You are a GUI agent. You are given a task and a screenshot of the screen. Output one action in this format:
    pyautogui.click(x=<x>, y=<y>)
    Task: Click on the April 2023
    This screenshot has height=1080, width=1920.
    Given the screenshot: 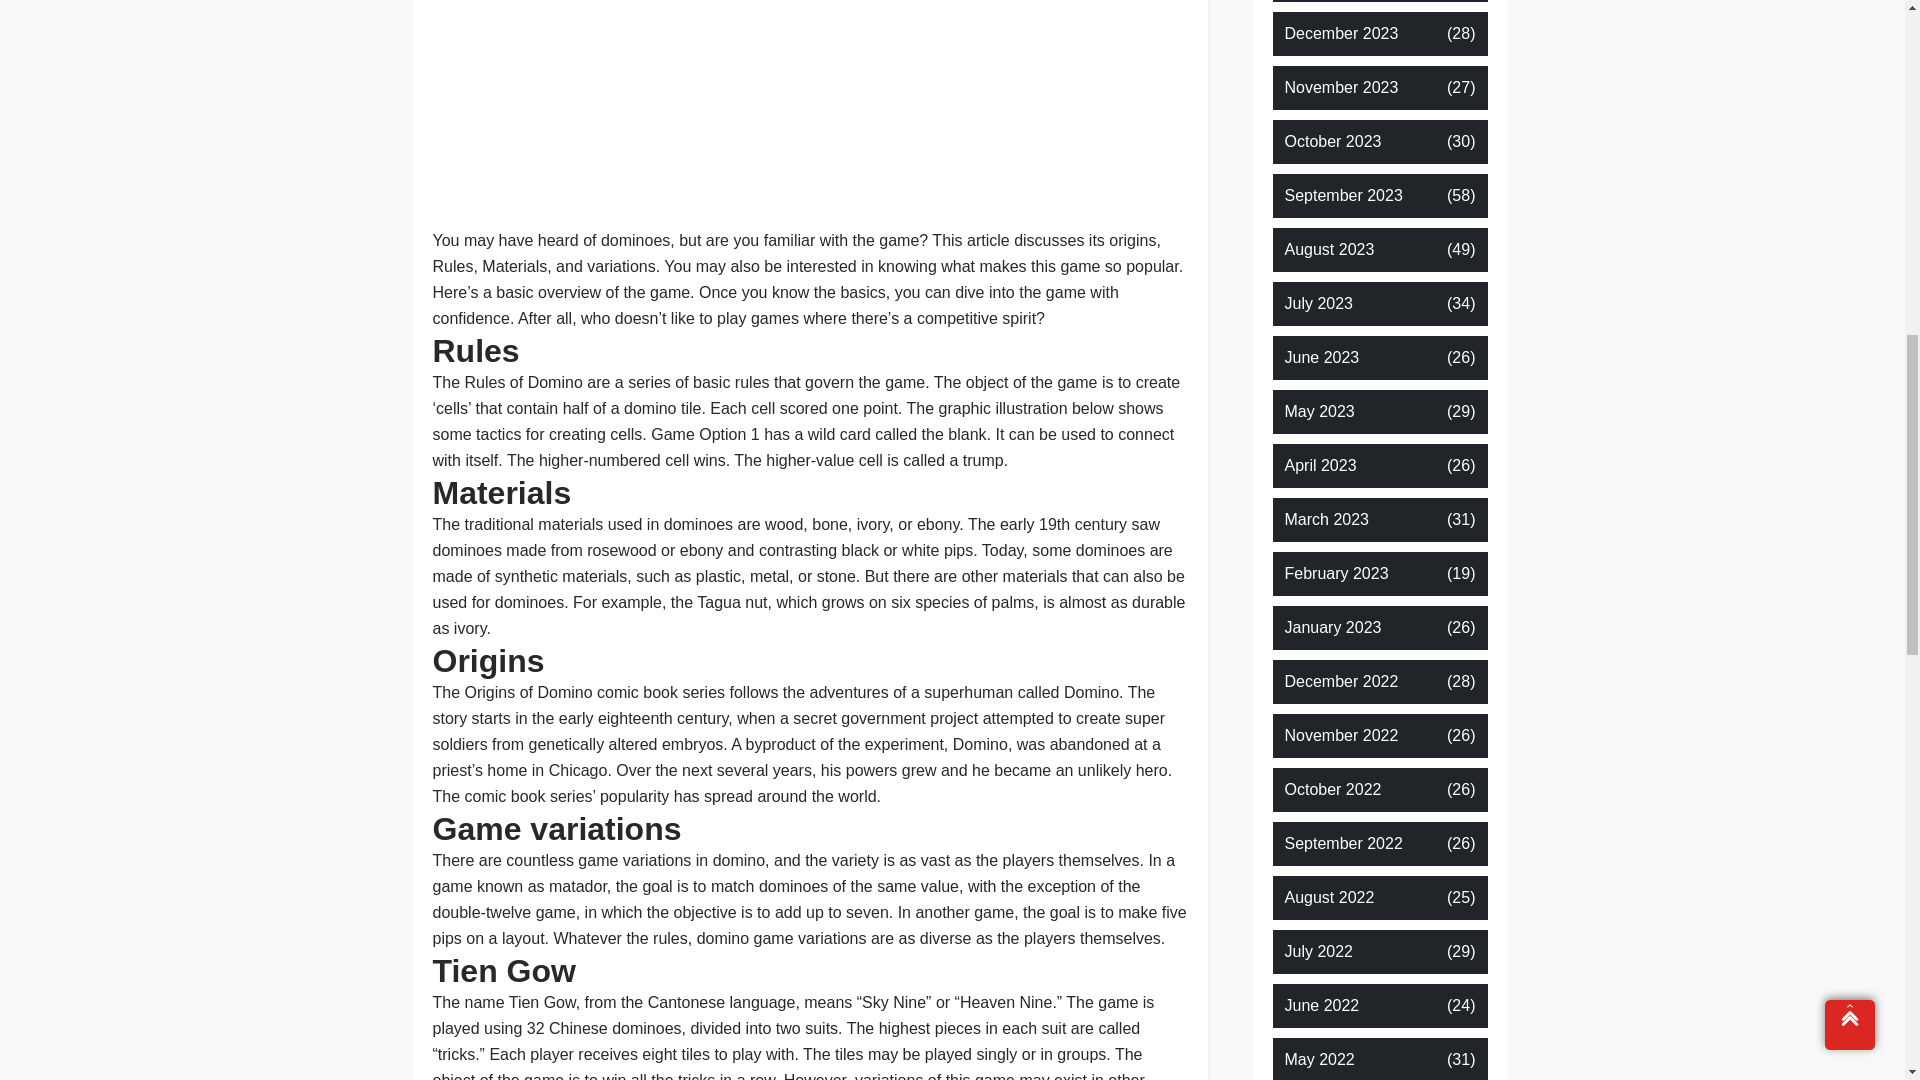 What is the action you would take?
    pyautogui.click(x=1320, y=466)
    